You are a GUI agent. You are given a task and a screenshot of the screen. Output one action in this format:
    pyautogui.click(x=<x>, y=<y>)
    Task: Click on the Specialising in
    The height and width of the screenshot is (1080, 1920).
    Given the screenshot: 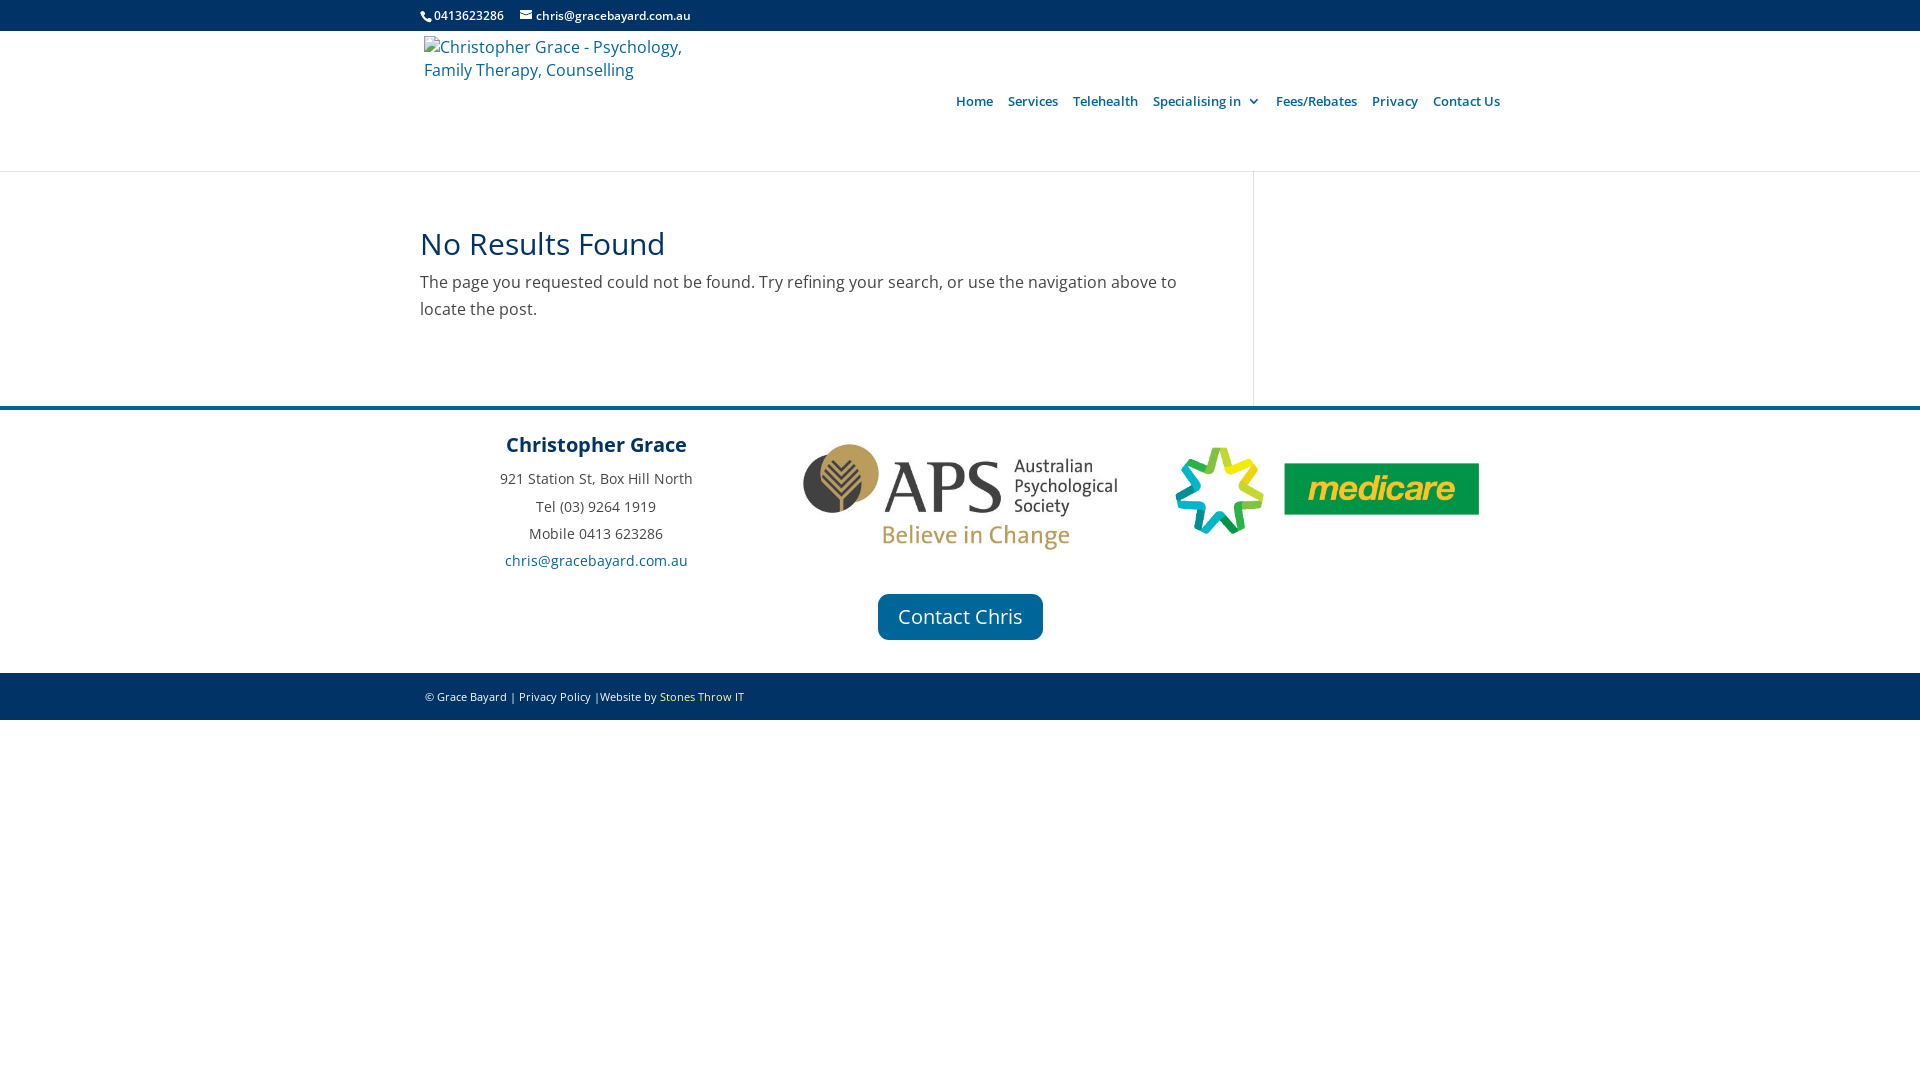 What is the action you would take?
    pyautogui.click(x=1207, y=132)
    